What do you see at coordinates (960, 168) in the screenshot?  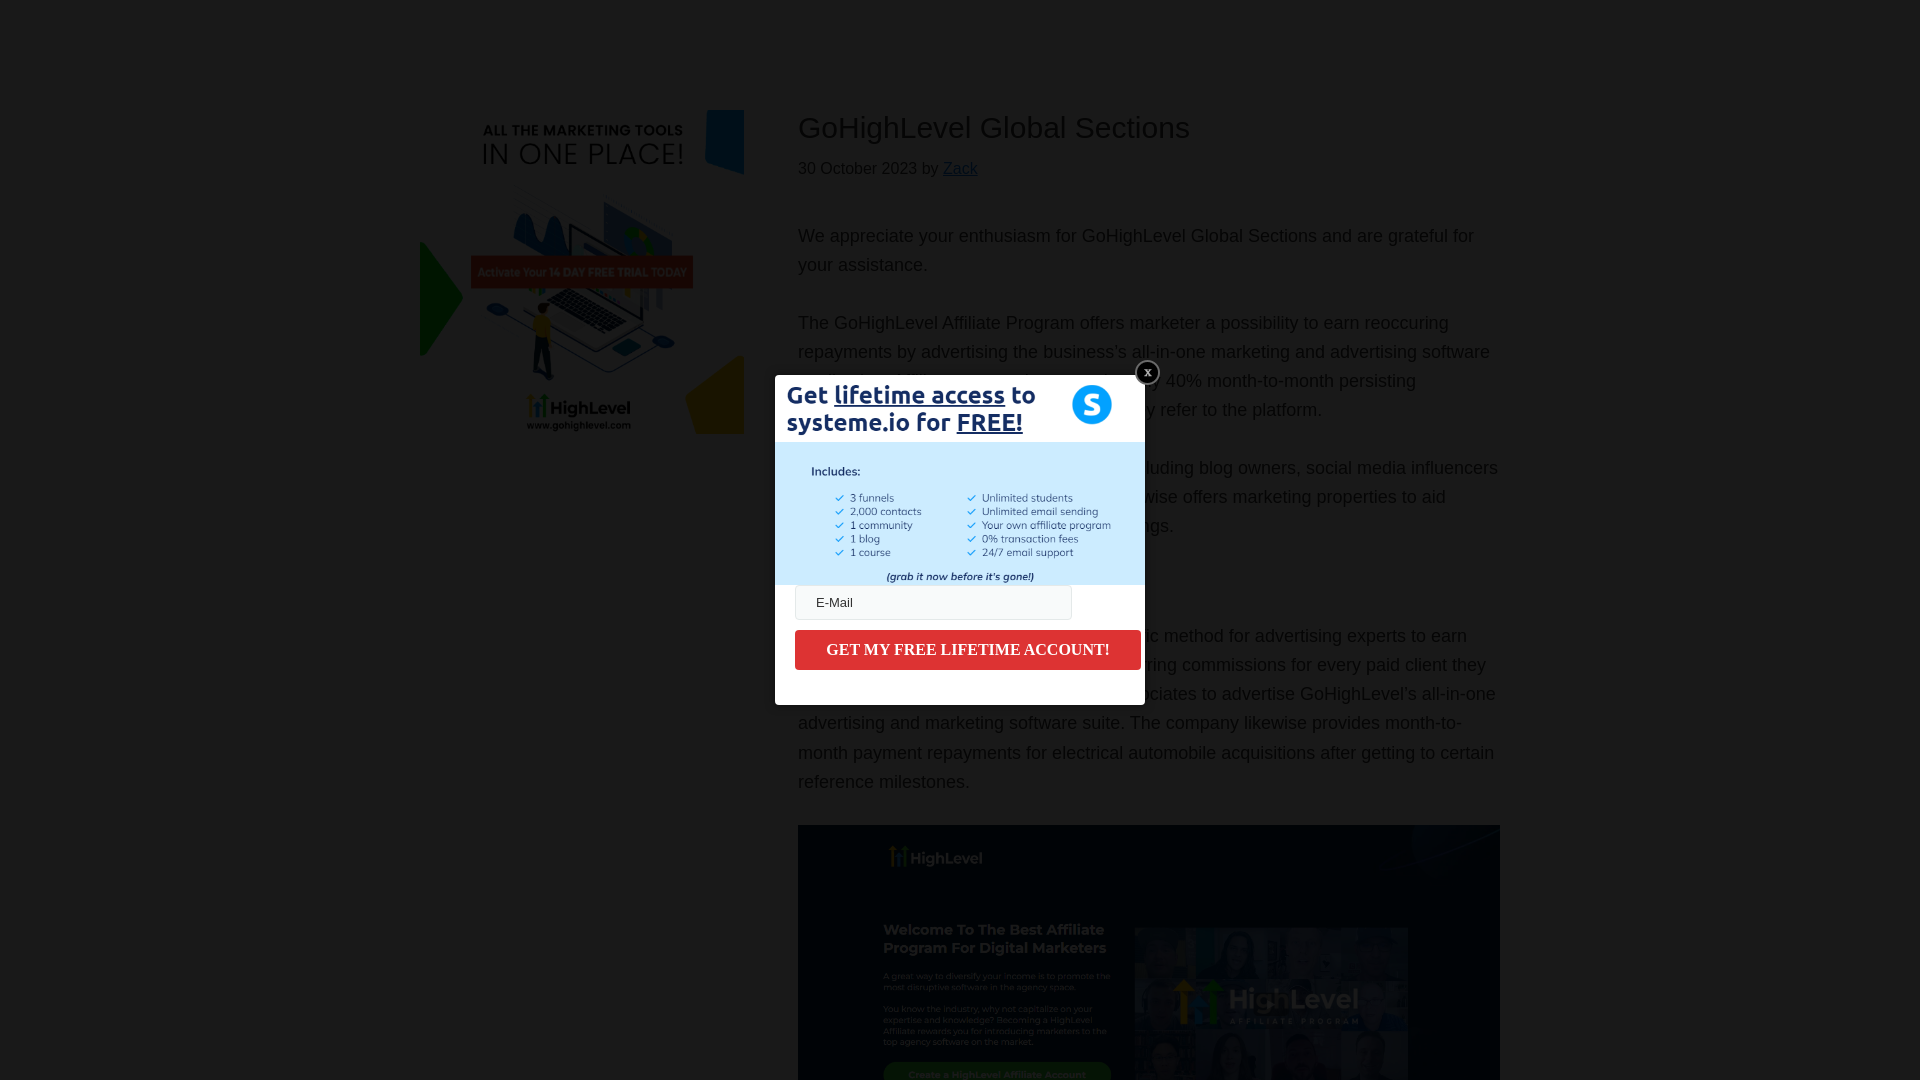 I see `Zack` at bounding box center [960, 168].